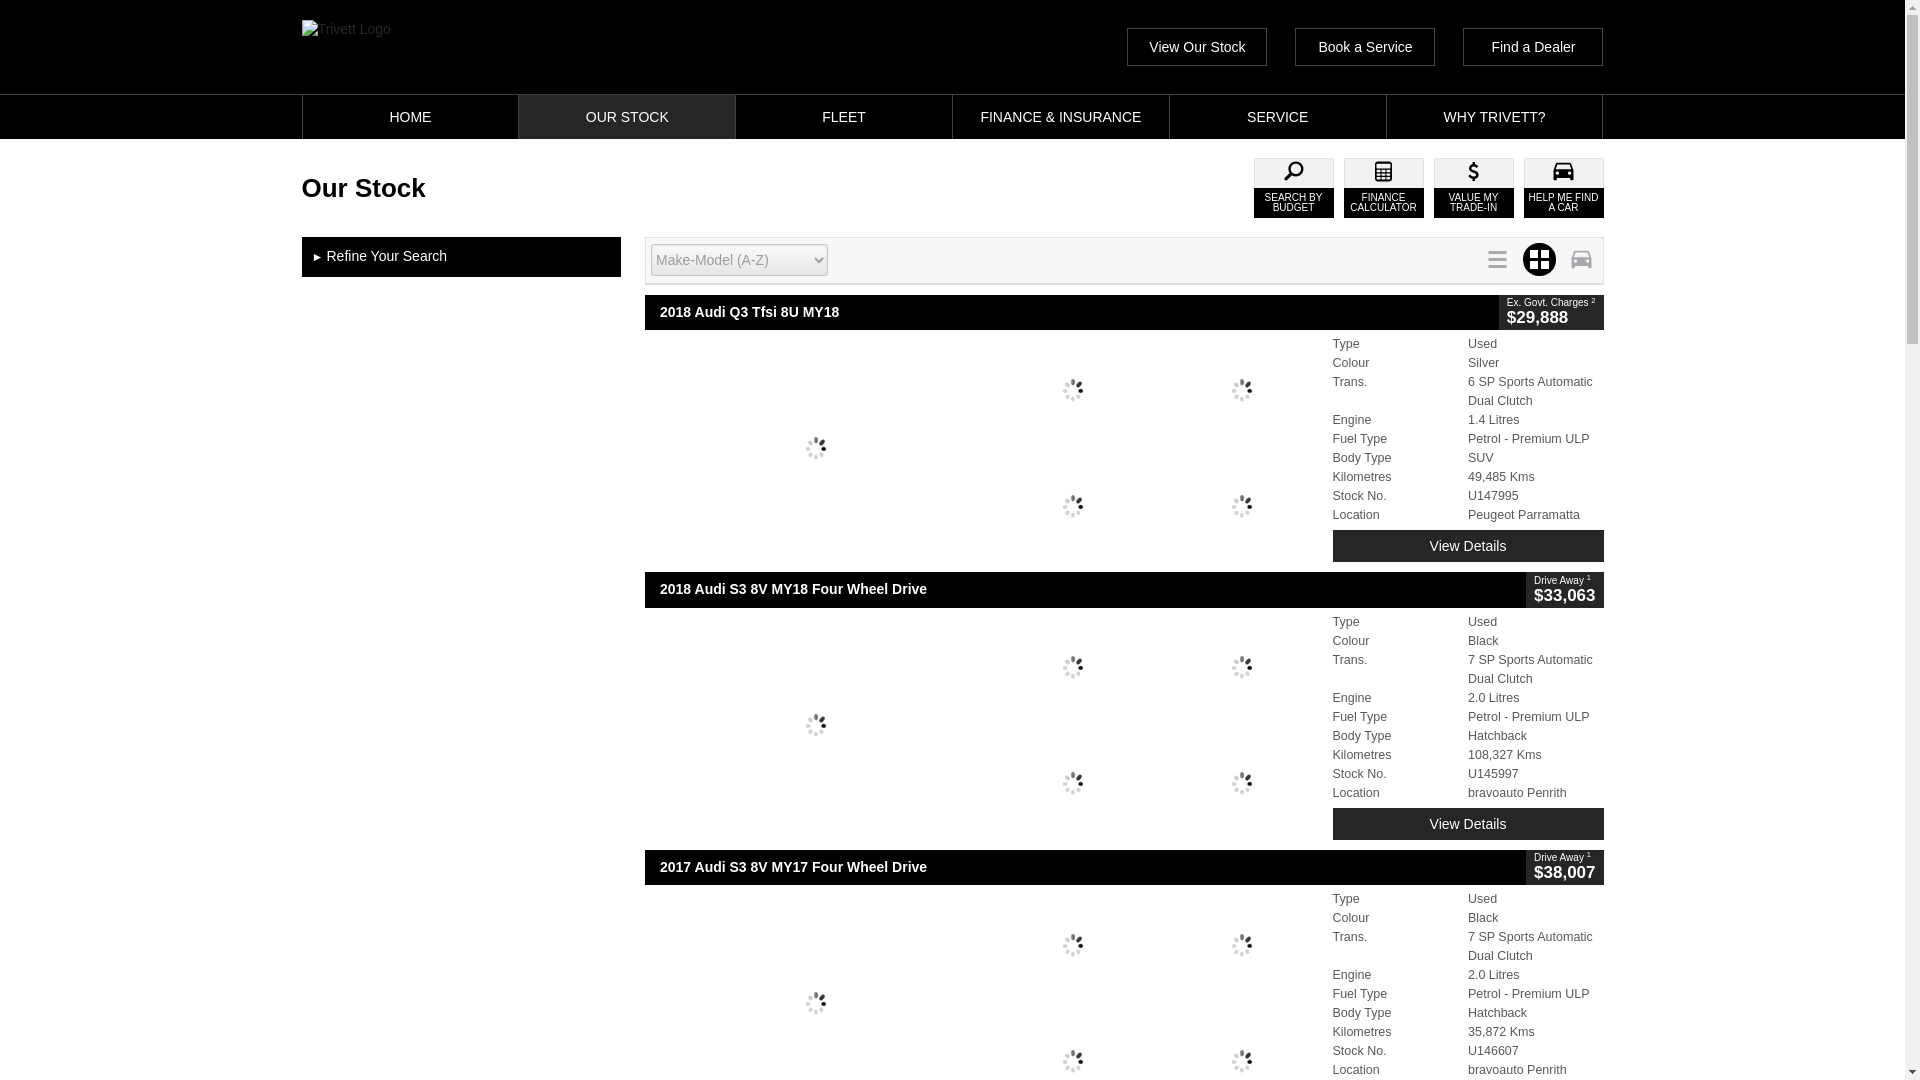 This screenshot has width=1920, height=1080. What do you see at coordinates (1197, 46) in the screenshot?
I see `View Our Stock` at bounding box center [1197, 46].